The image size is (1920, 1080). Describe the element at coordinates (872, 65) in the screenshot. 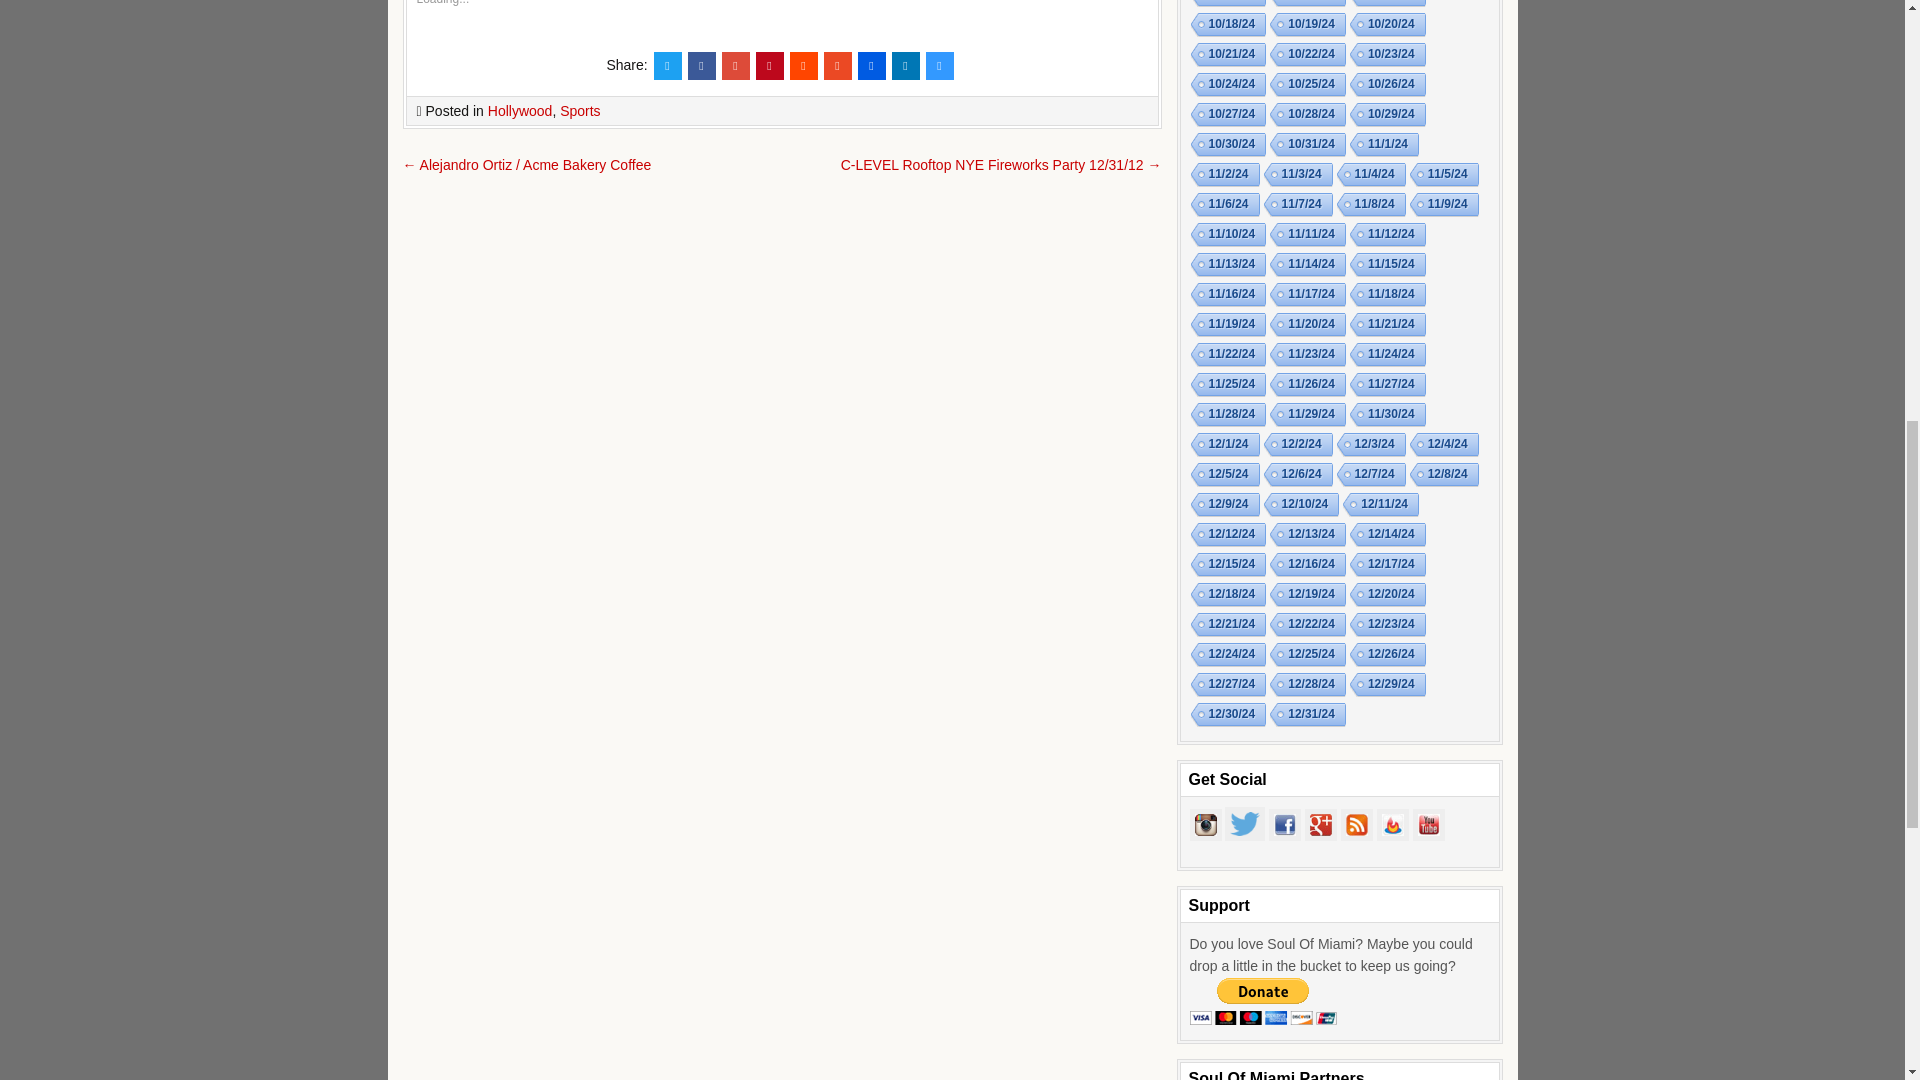

I see `Share this on Digg` at that location.